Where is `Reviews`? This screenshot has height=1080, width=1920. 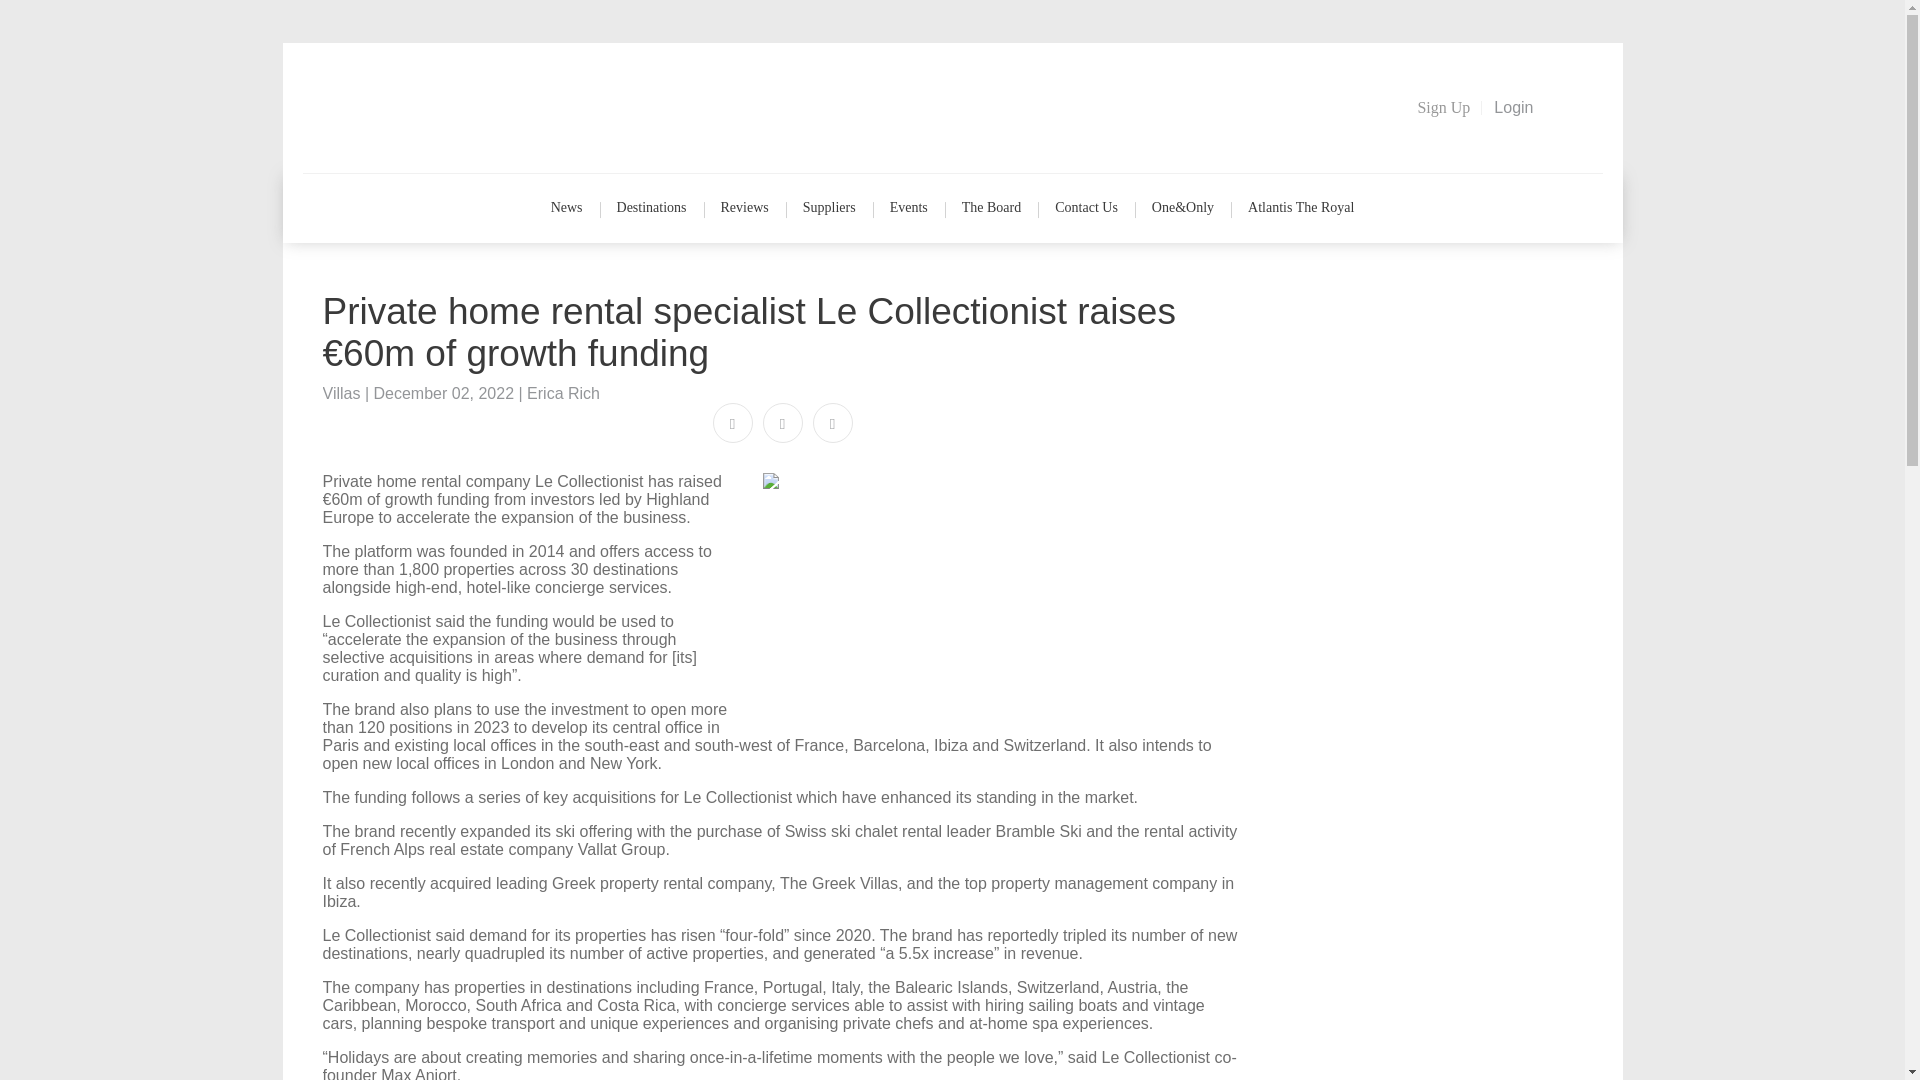
Reviews is located at coordinates (744, 208).